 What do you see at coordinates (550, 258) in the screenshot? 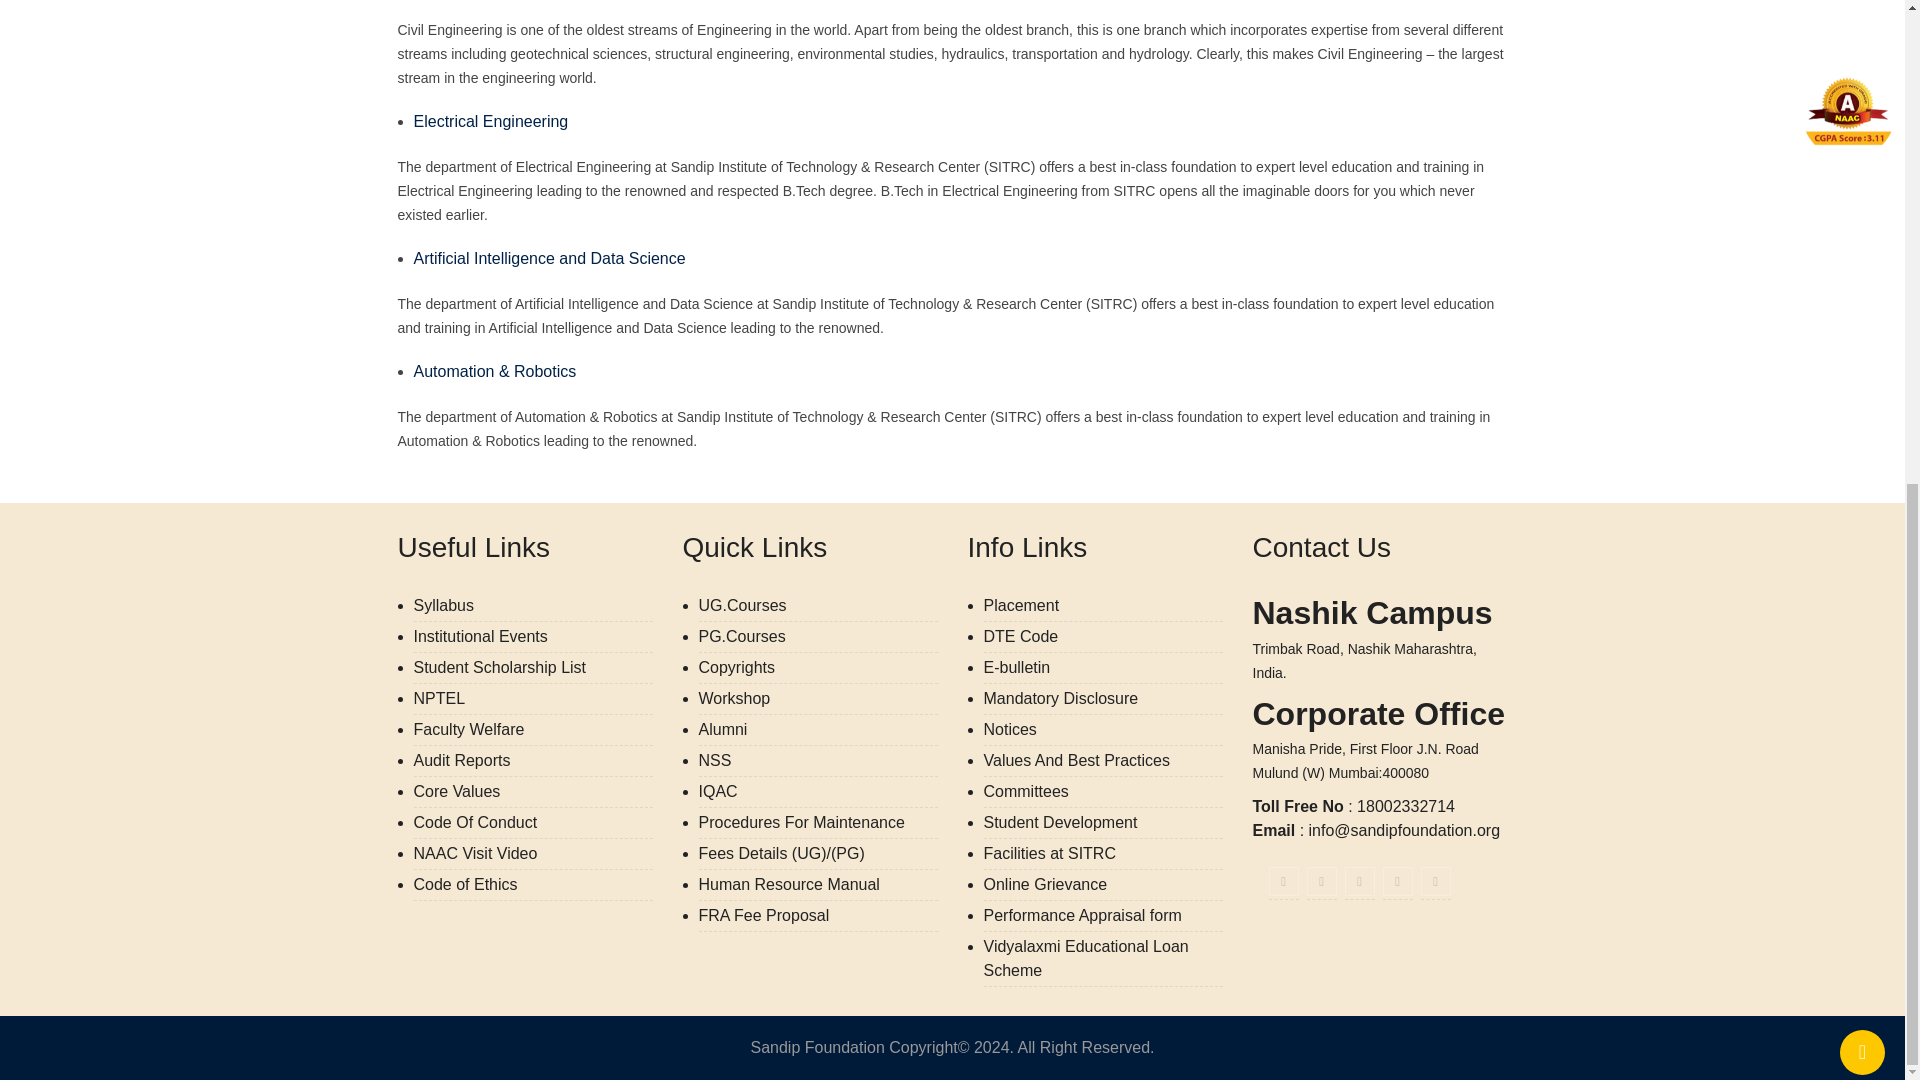
I see `Electrical-Engineering` at bounding box center [550, 258].